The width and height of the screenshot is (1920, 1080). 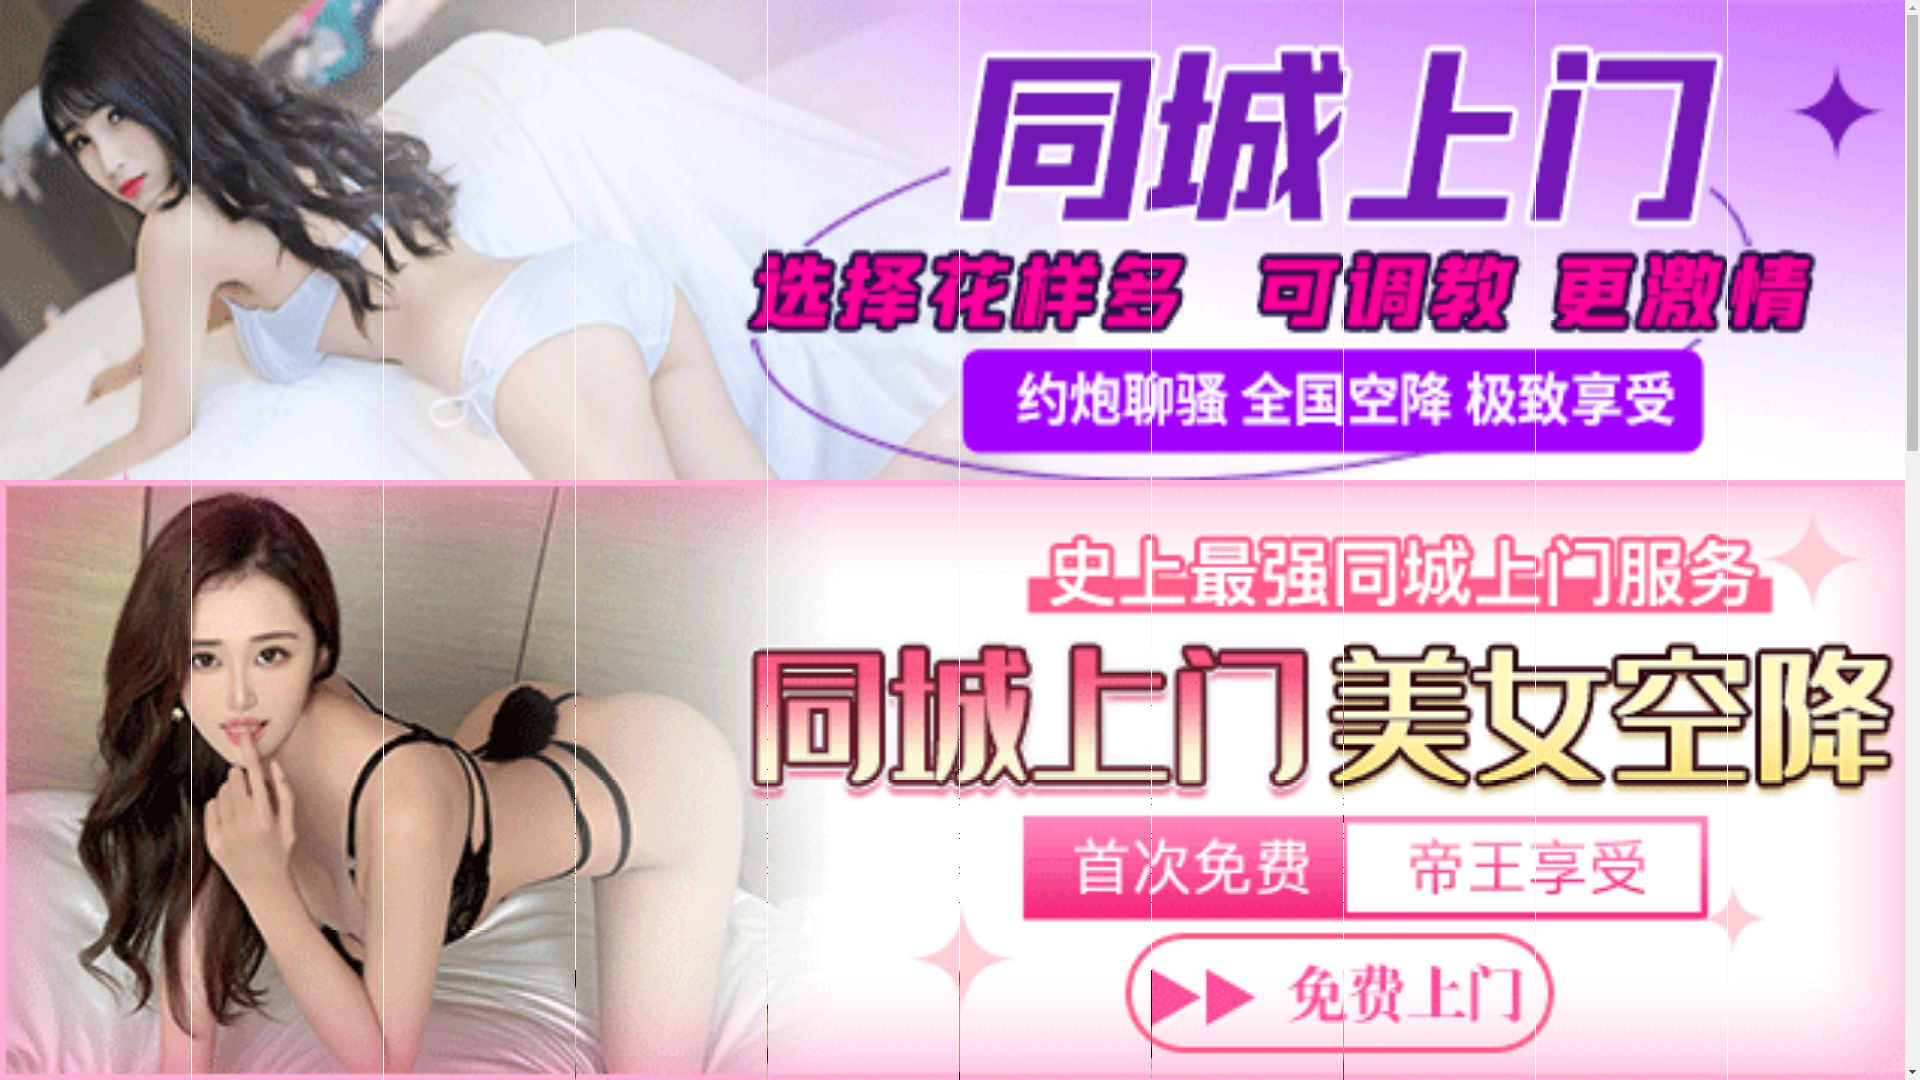 I want to click on SM, so click(x=1337, y=819).